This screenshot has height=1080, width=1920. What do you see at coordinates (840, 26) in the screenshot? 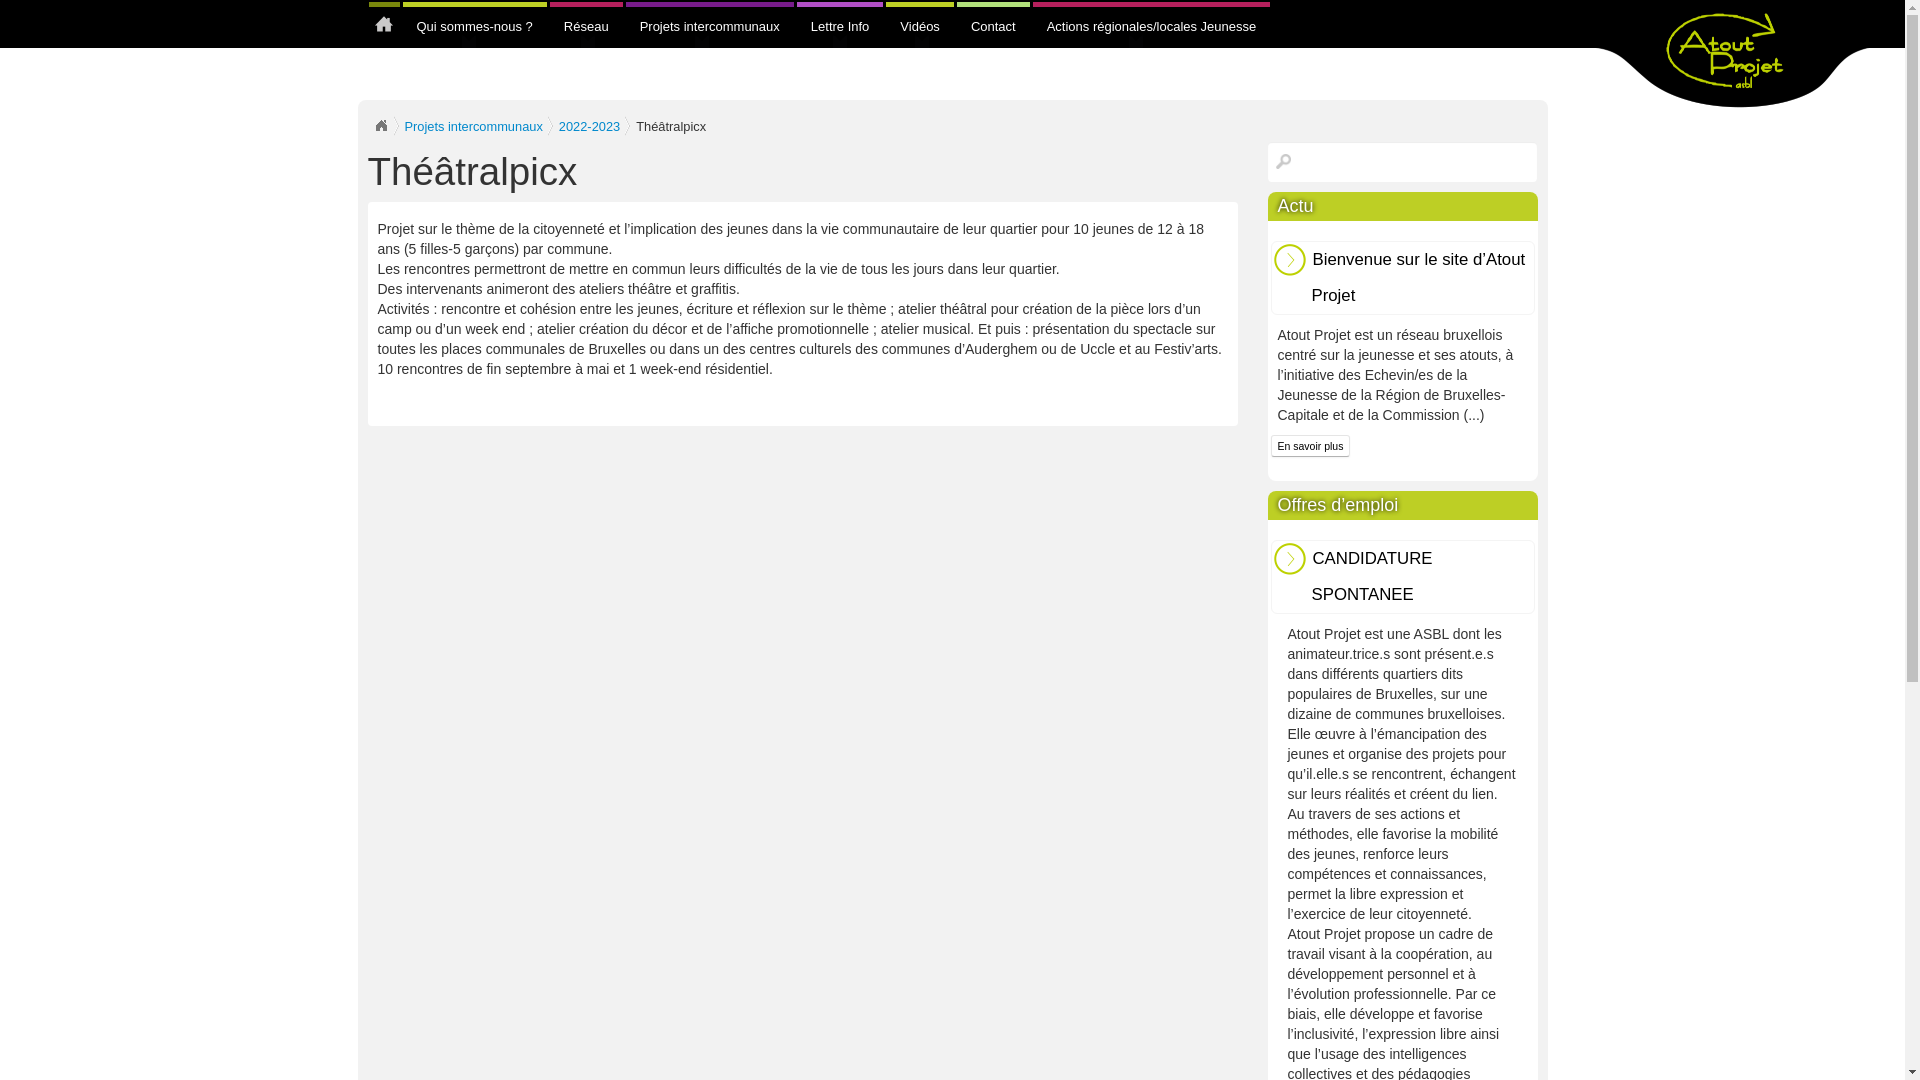
I see `Lettre Info` at bounding box center [840, 26].